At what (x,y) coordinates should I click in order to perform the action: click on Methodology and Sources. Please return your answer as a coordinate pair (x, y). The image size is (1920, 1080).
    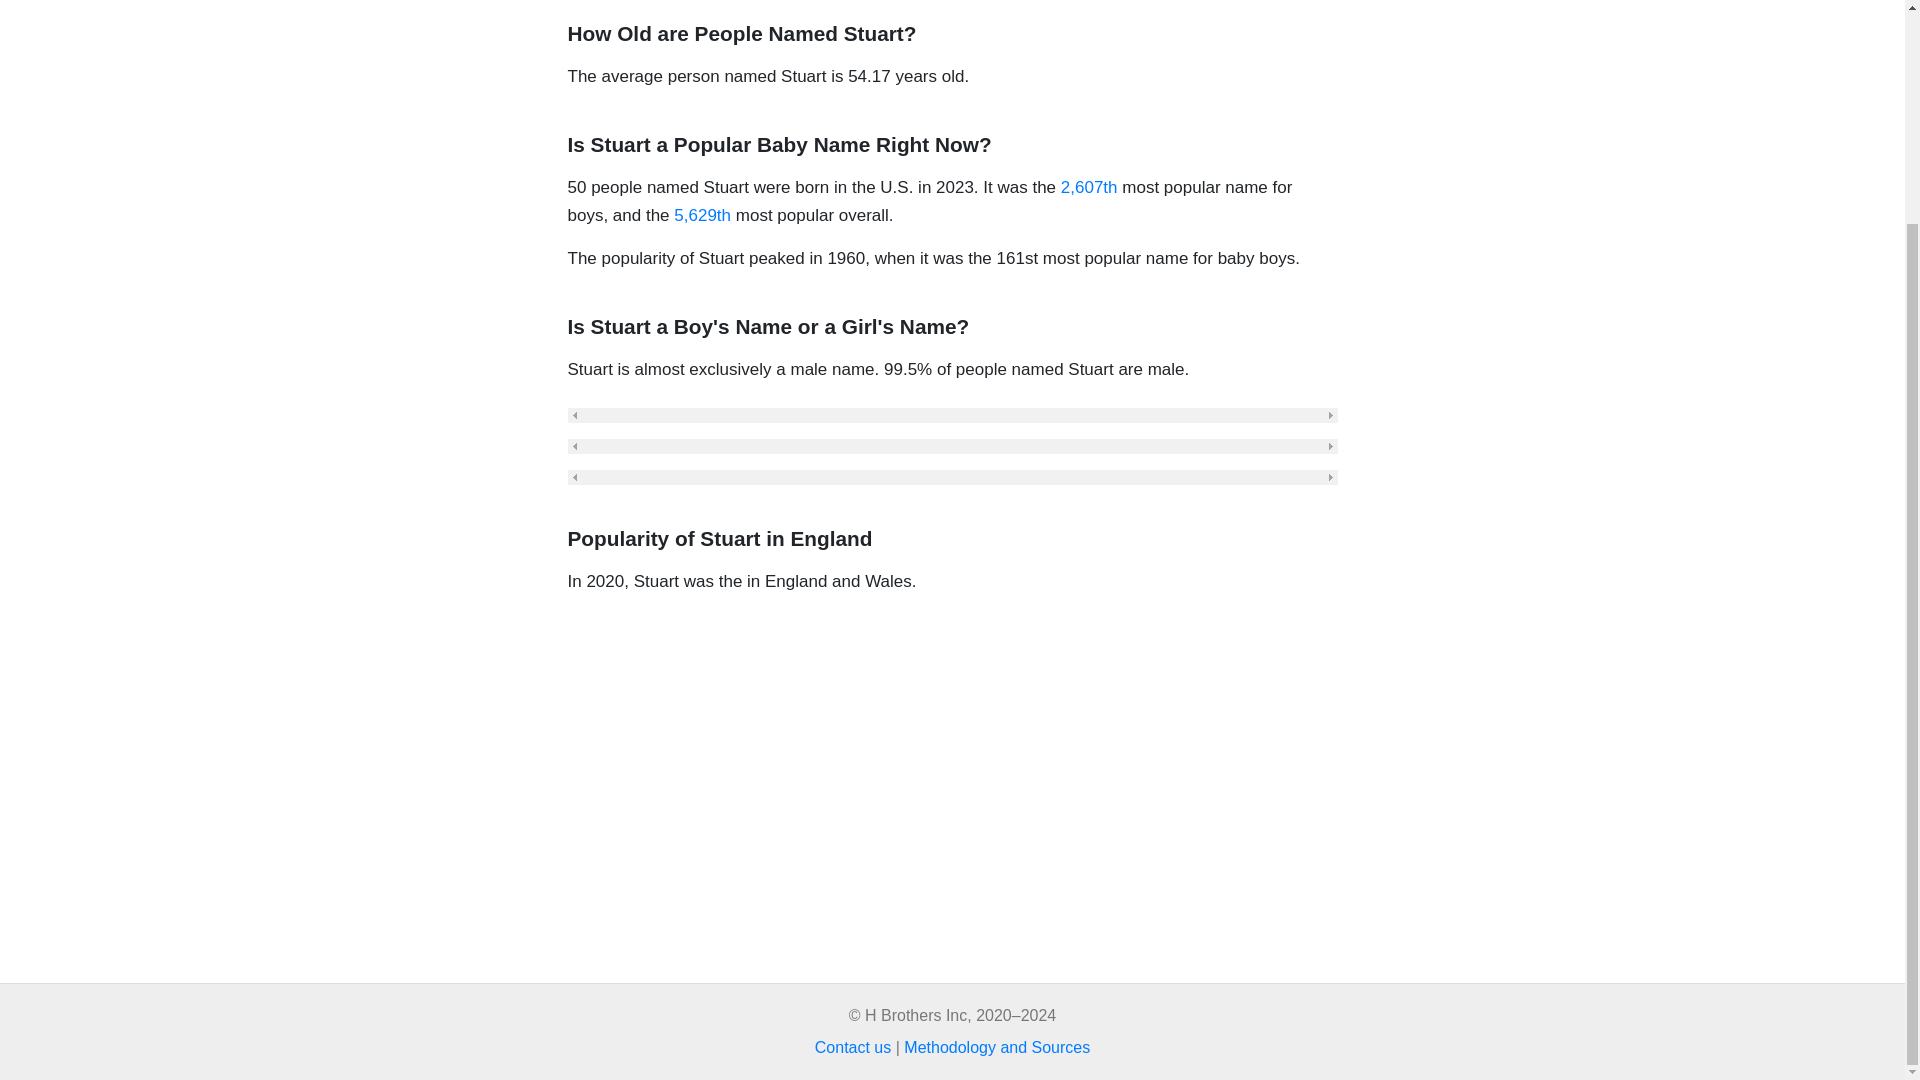
    Looking at the image, I should click on (997, 1047).